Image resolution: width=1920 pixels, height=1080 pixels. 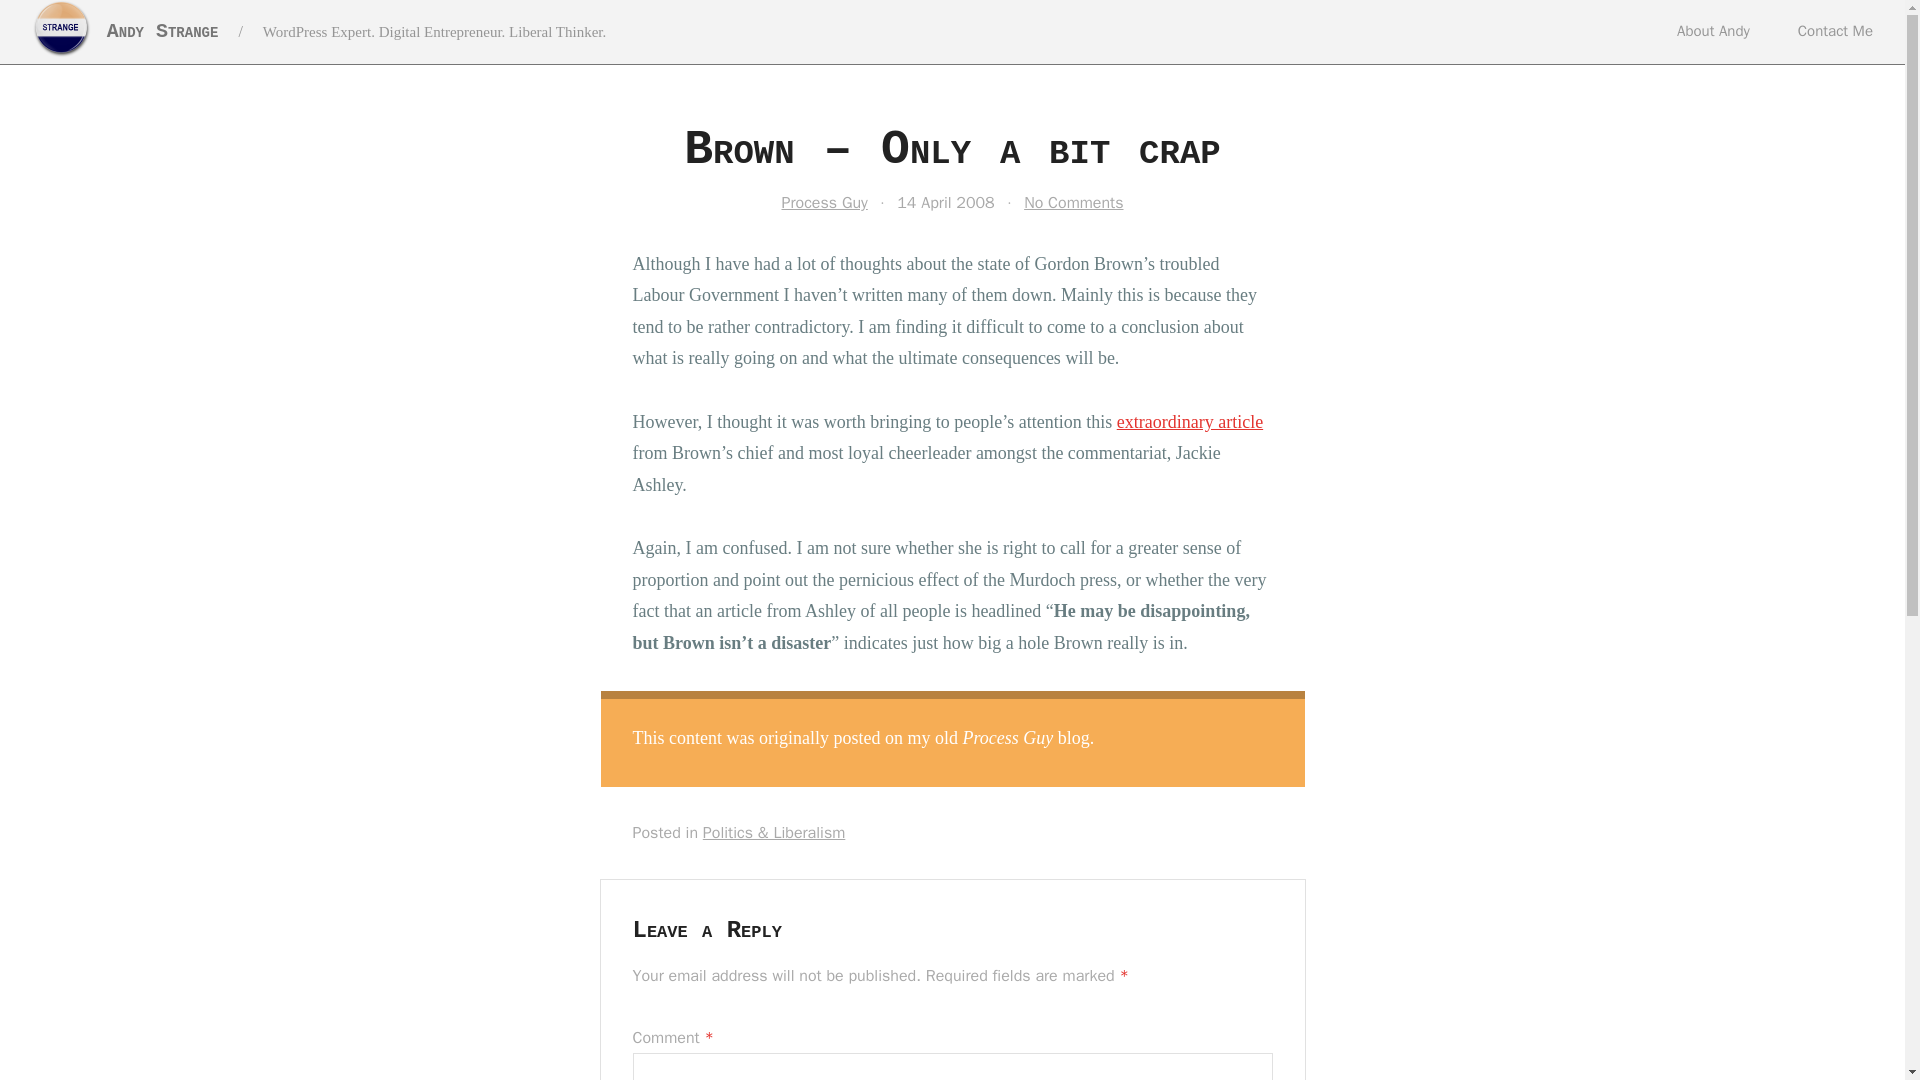 I want to click on Contact Me, so click(x=1835, y=32).